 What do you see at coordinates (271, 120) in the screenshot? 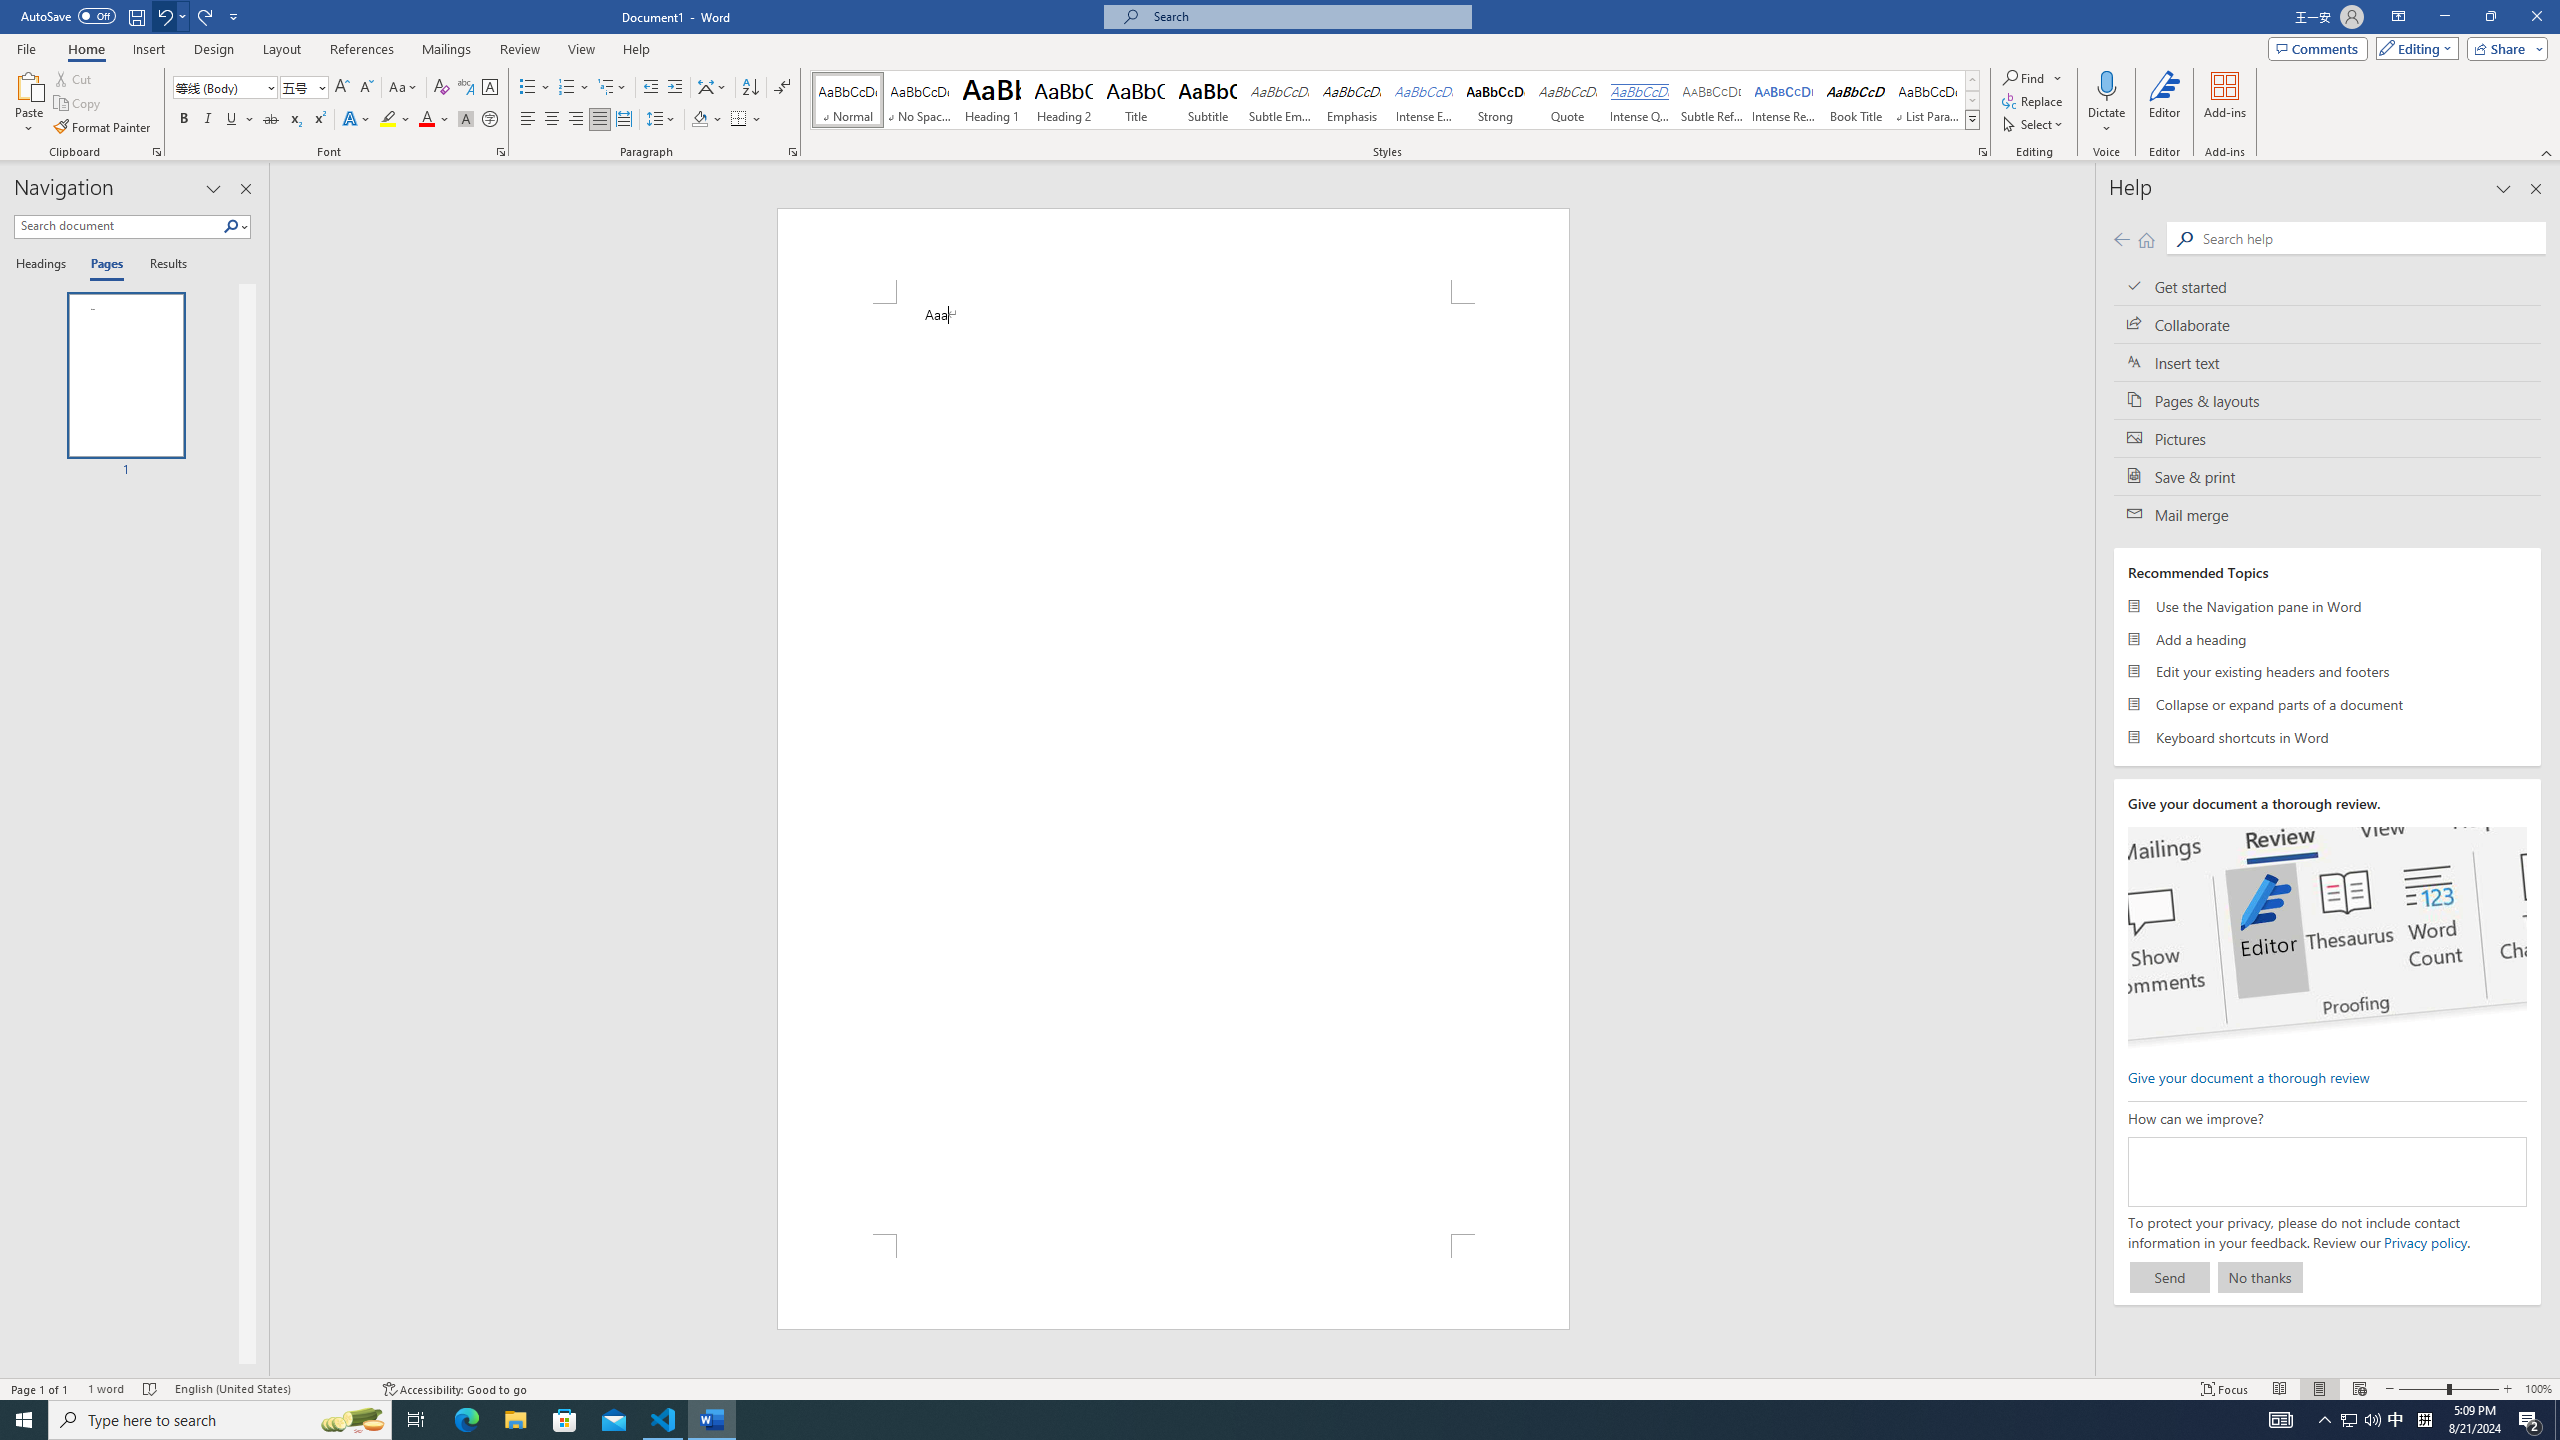
I see `Strikethrough` at bounding box center [271, 120].